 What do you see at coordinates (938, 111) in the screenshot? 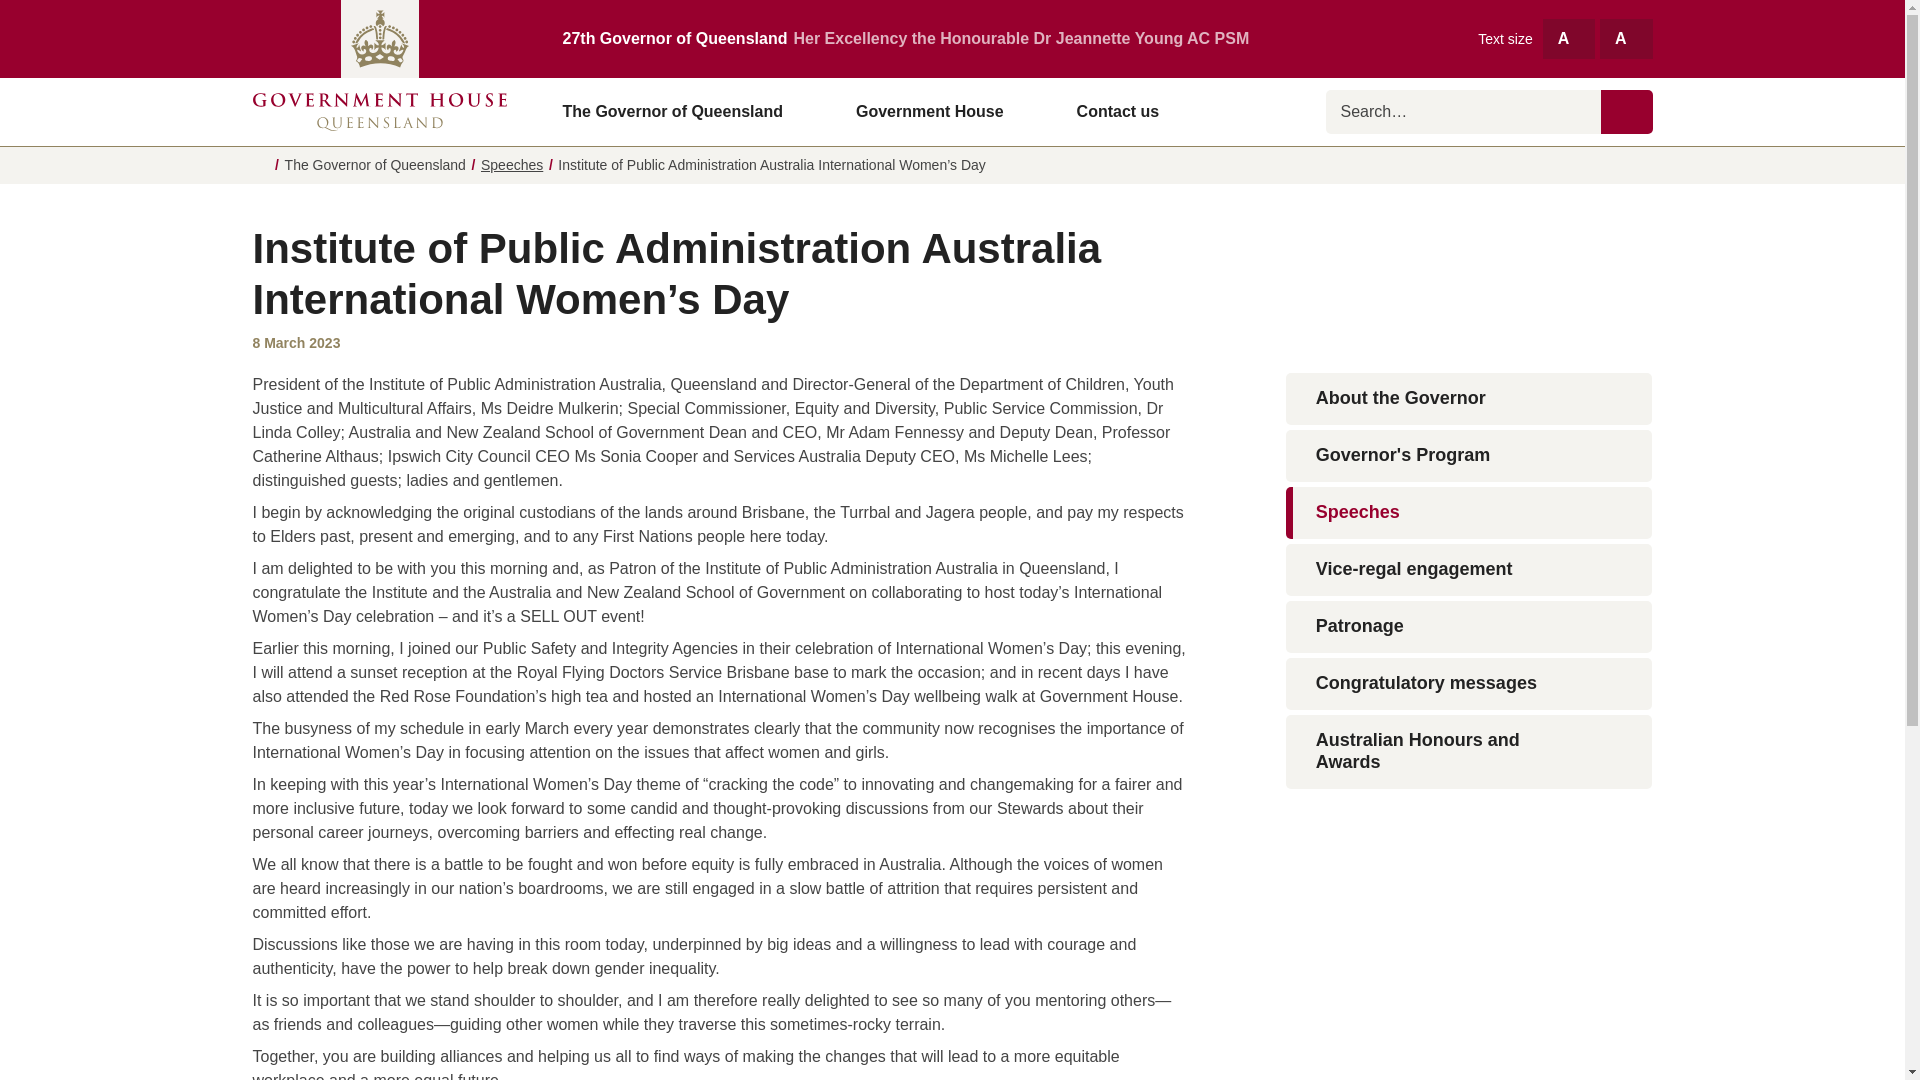
I see `Government House` at bounding box center [938, 111].